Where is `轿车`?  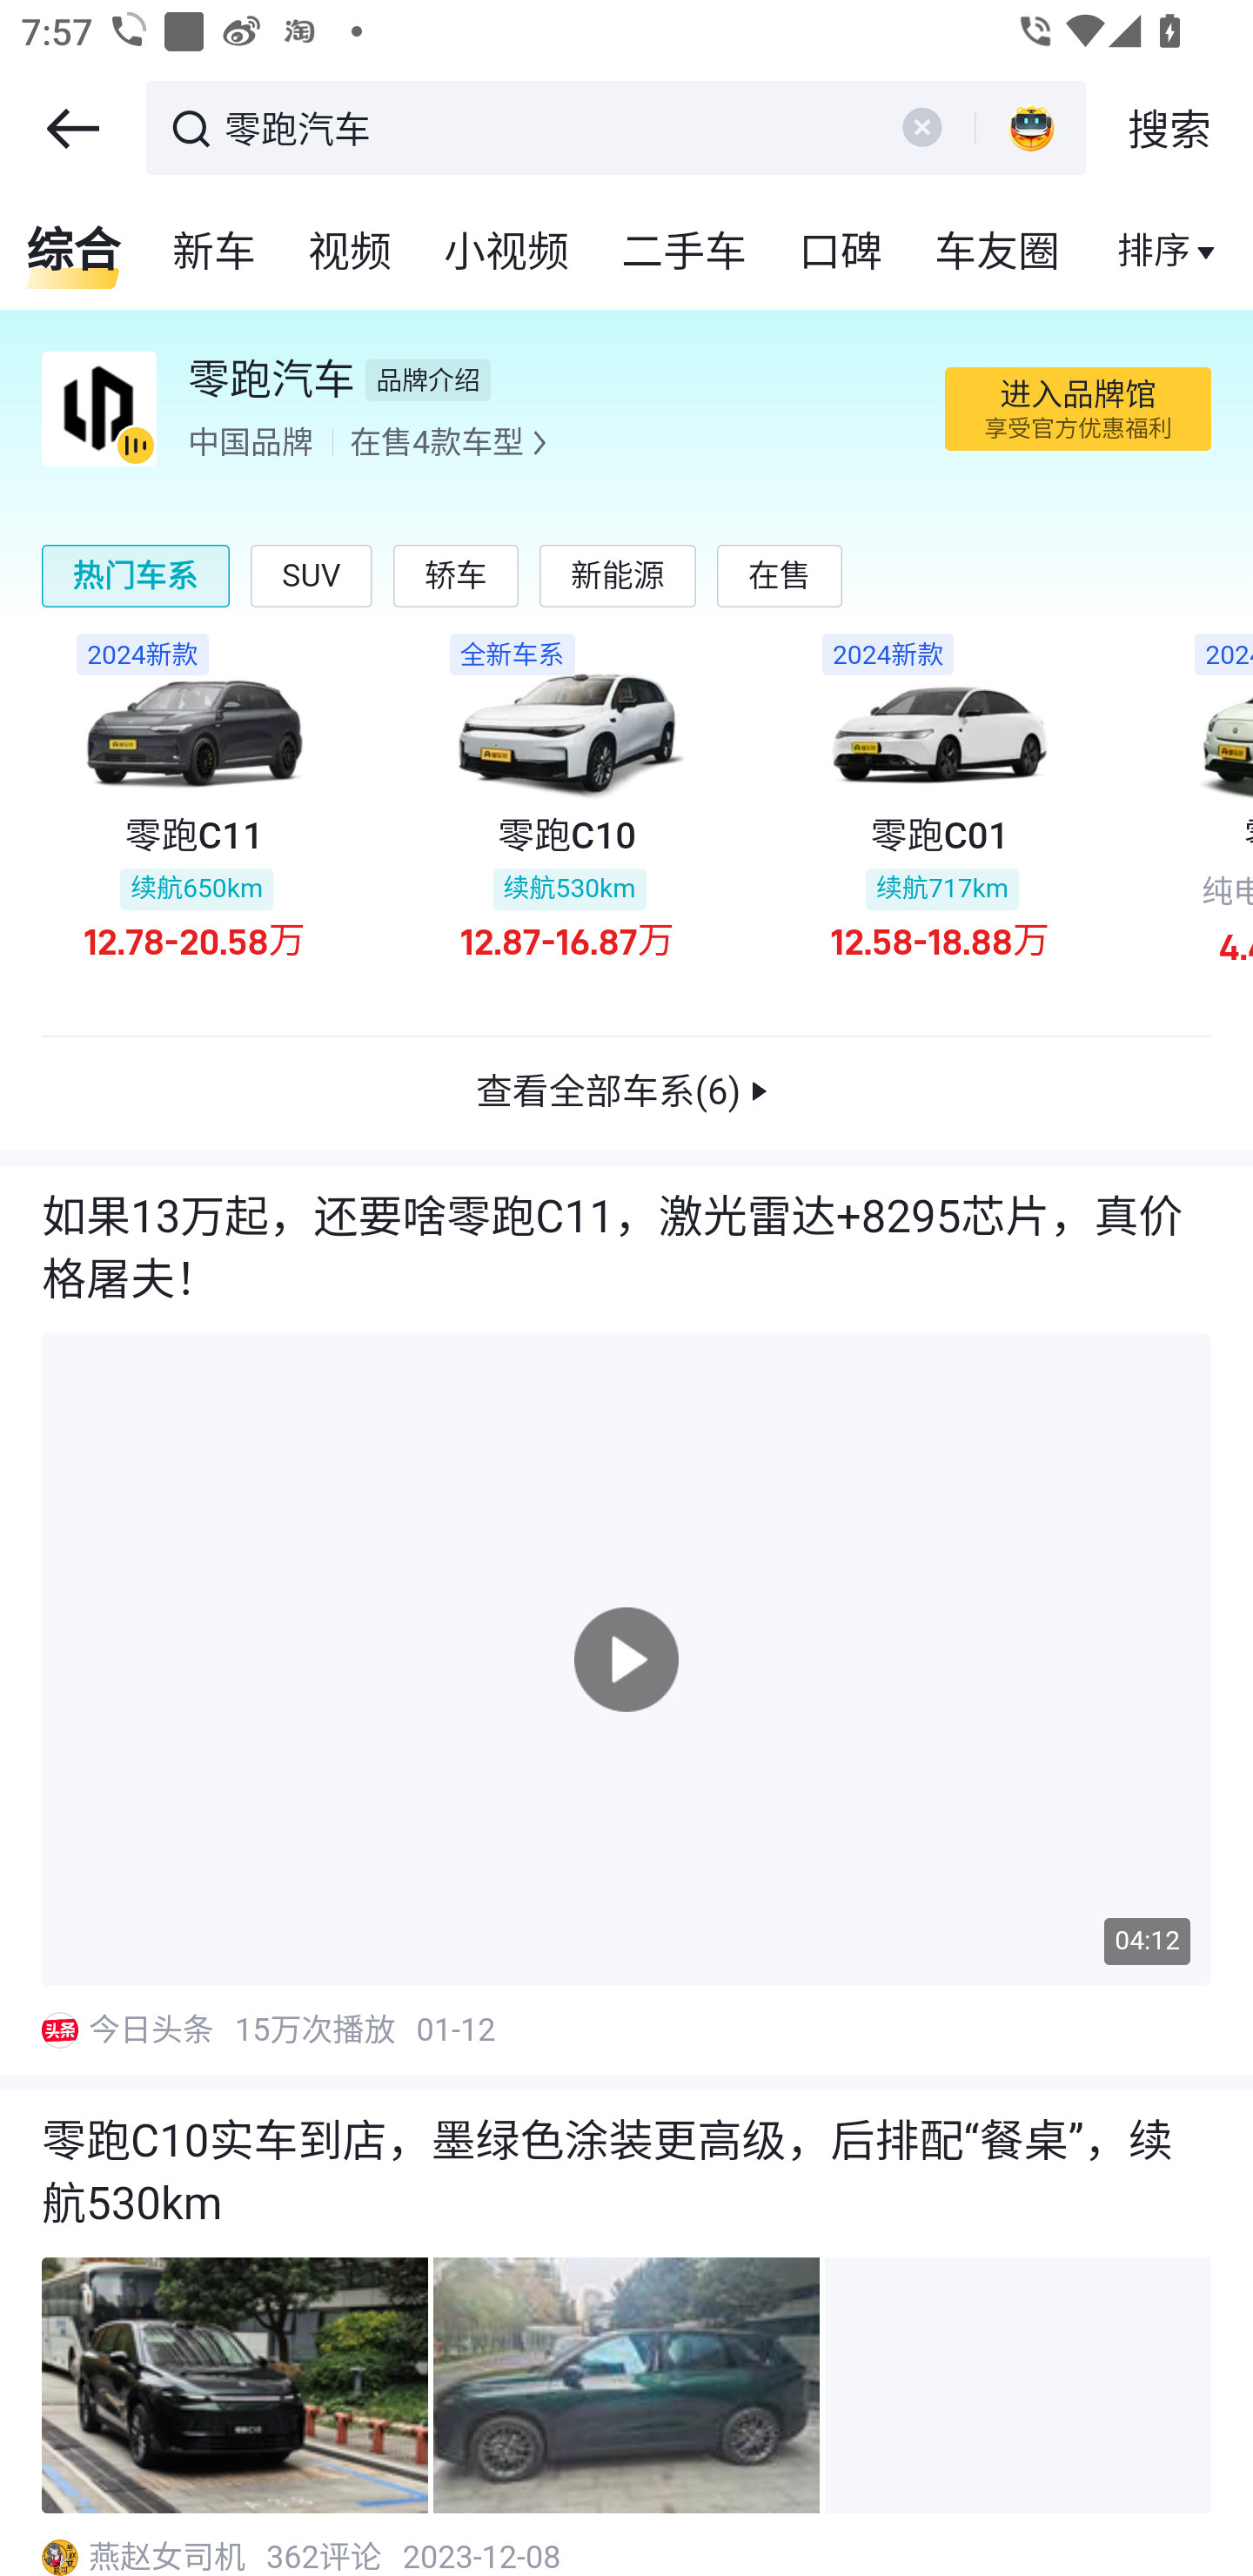
轿车 is located at coordinates (455, 575).